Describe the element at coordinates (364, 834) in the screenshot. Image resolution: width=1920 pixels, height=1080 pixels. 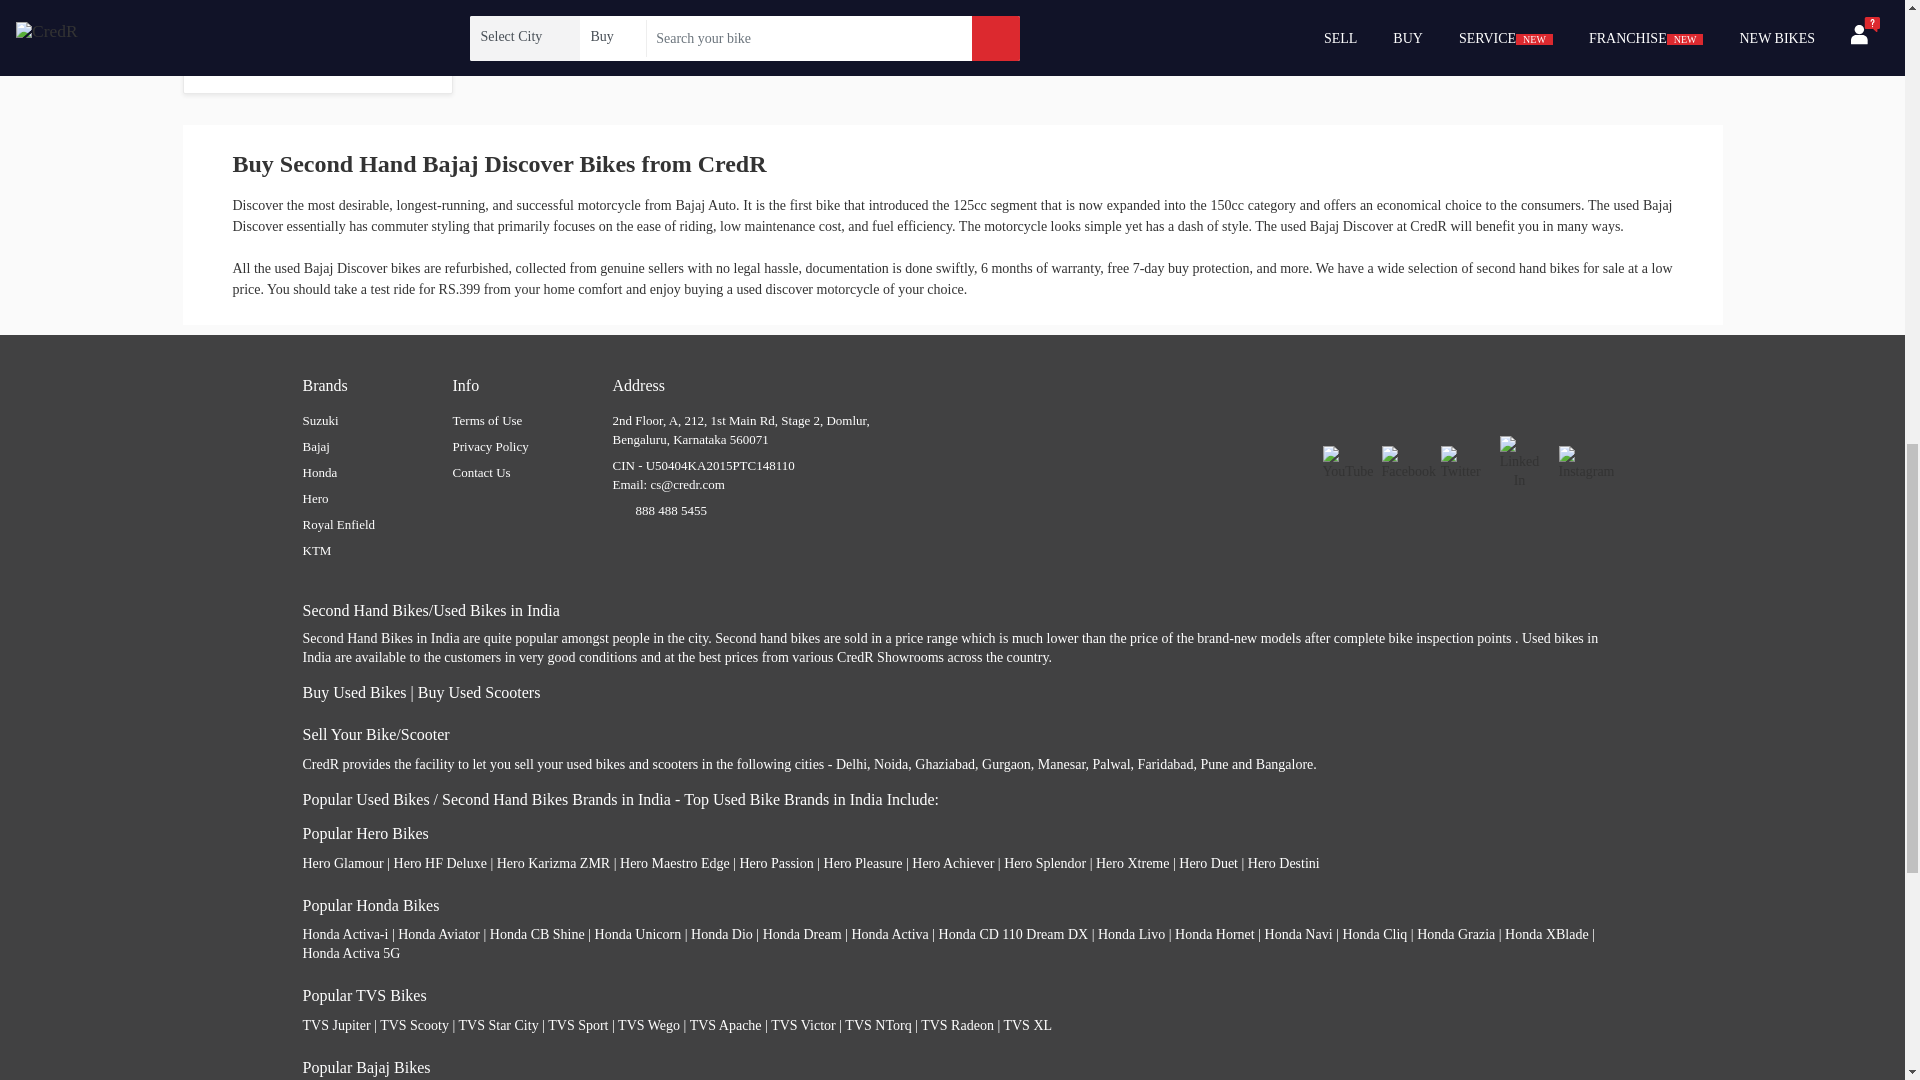
I see `Popular Hero Bikes` at that location.